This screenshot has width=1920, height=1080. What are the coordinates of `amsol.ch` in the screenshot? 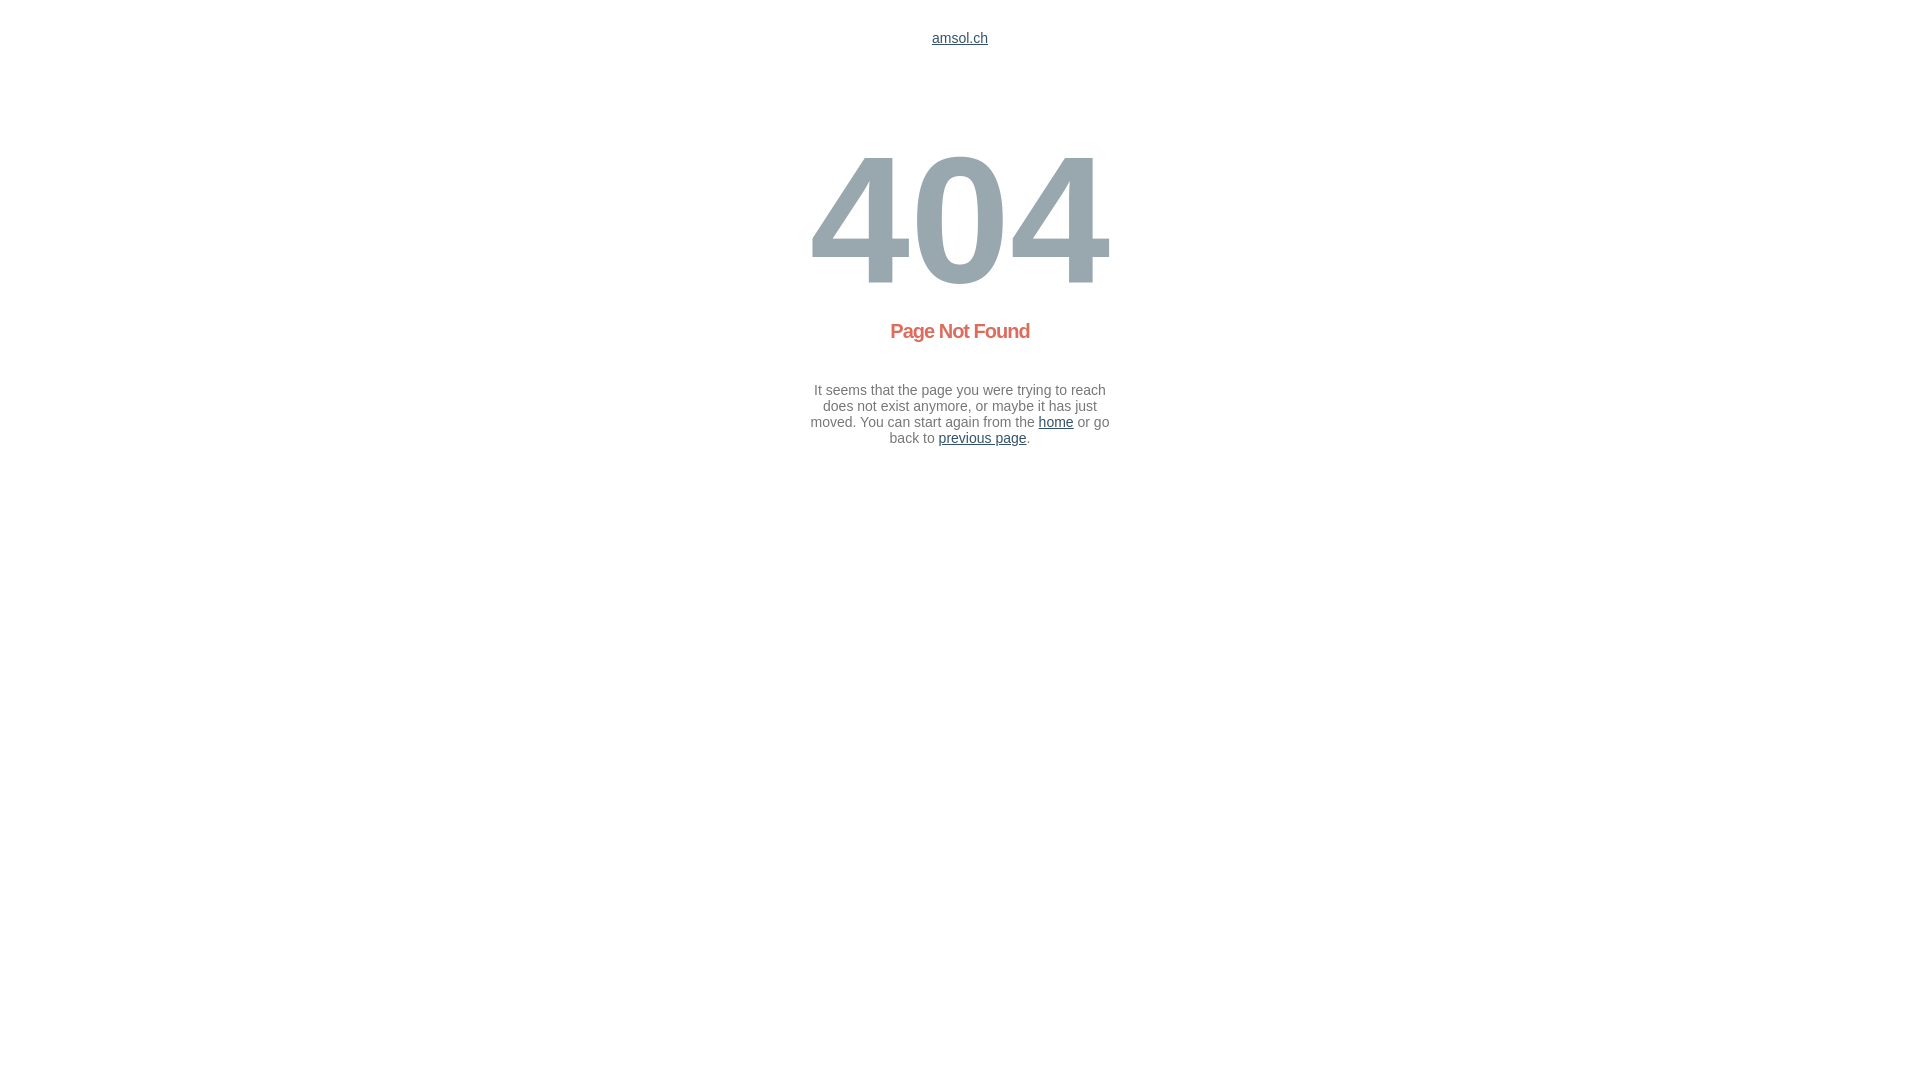 It's located at (960, 38).